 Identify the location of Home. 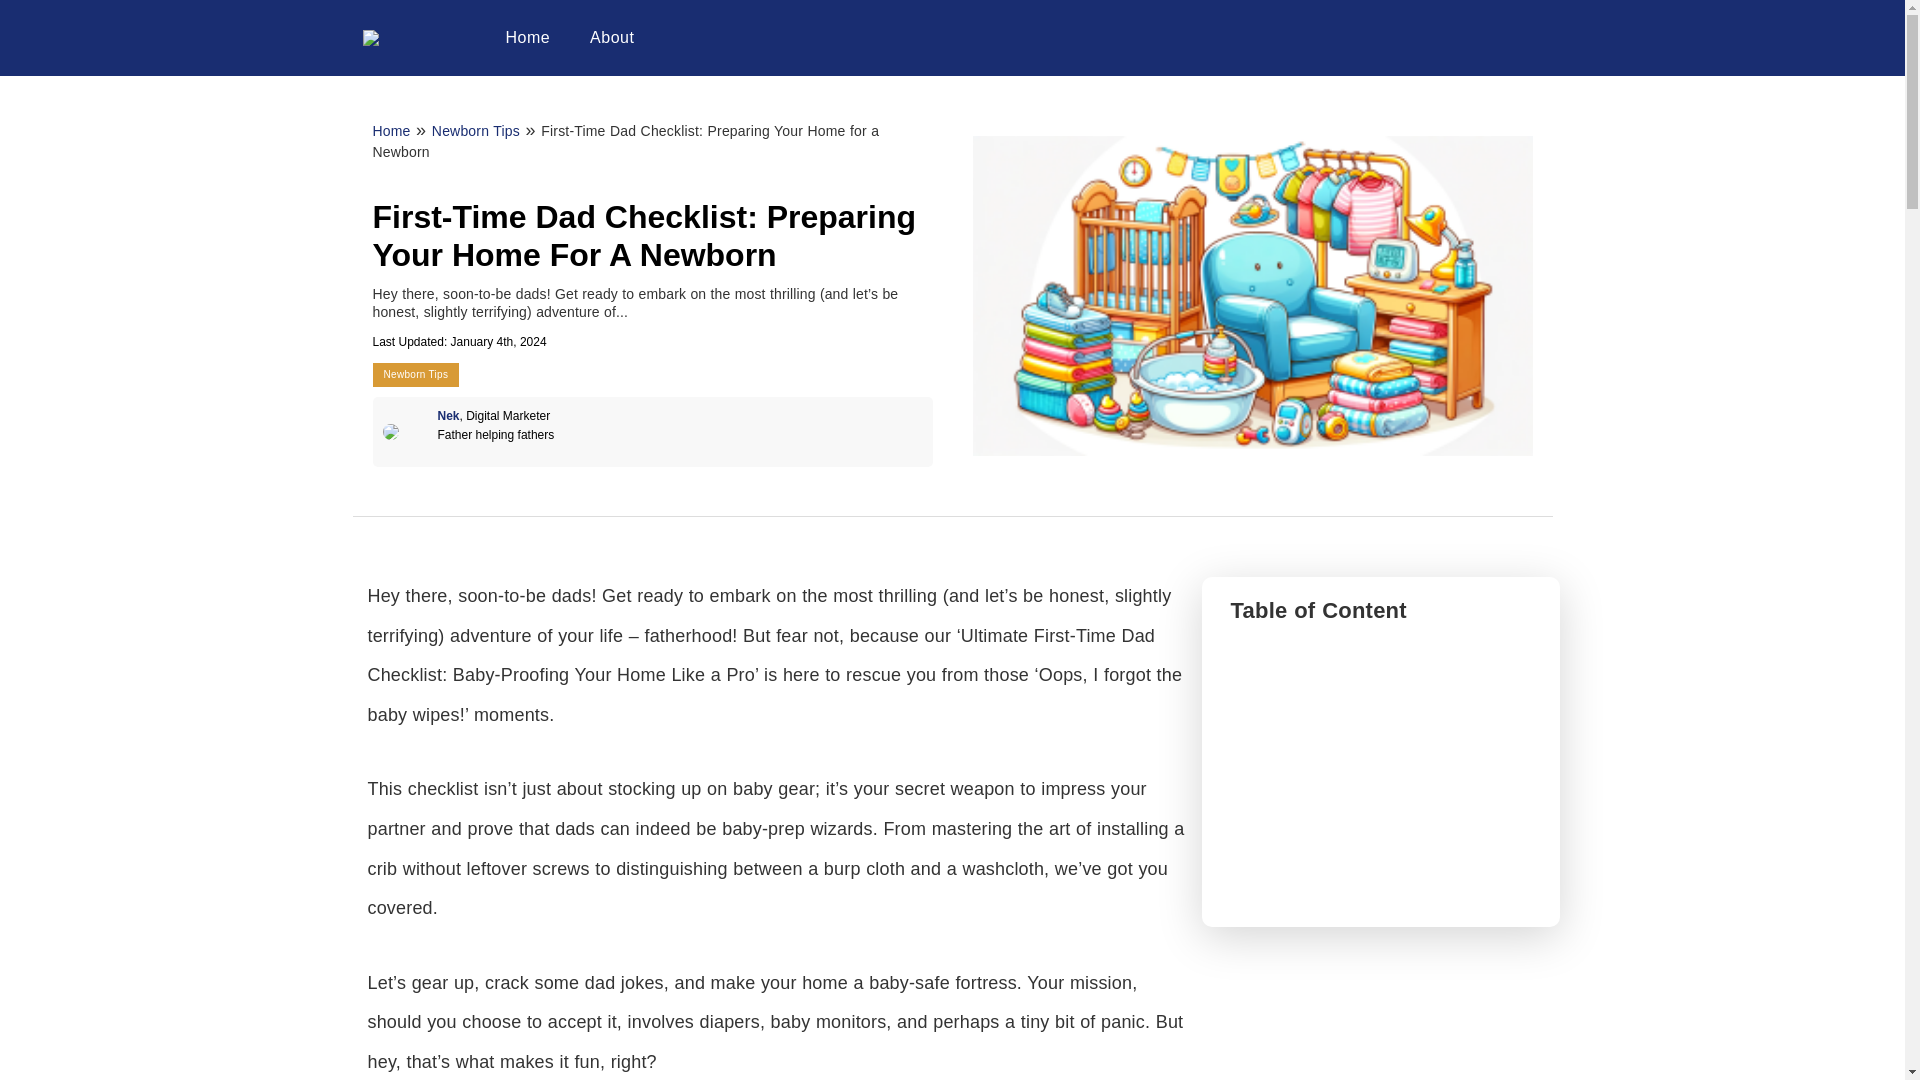
(391, 131).